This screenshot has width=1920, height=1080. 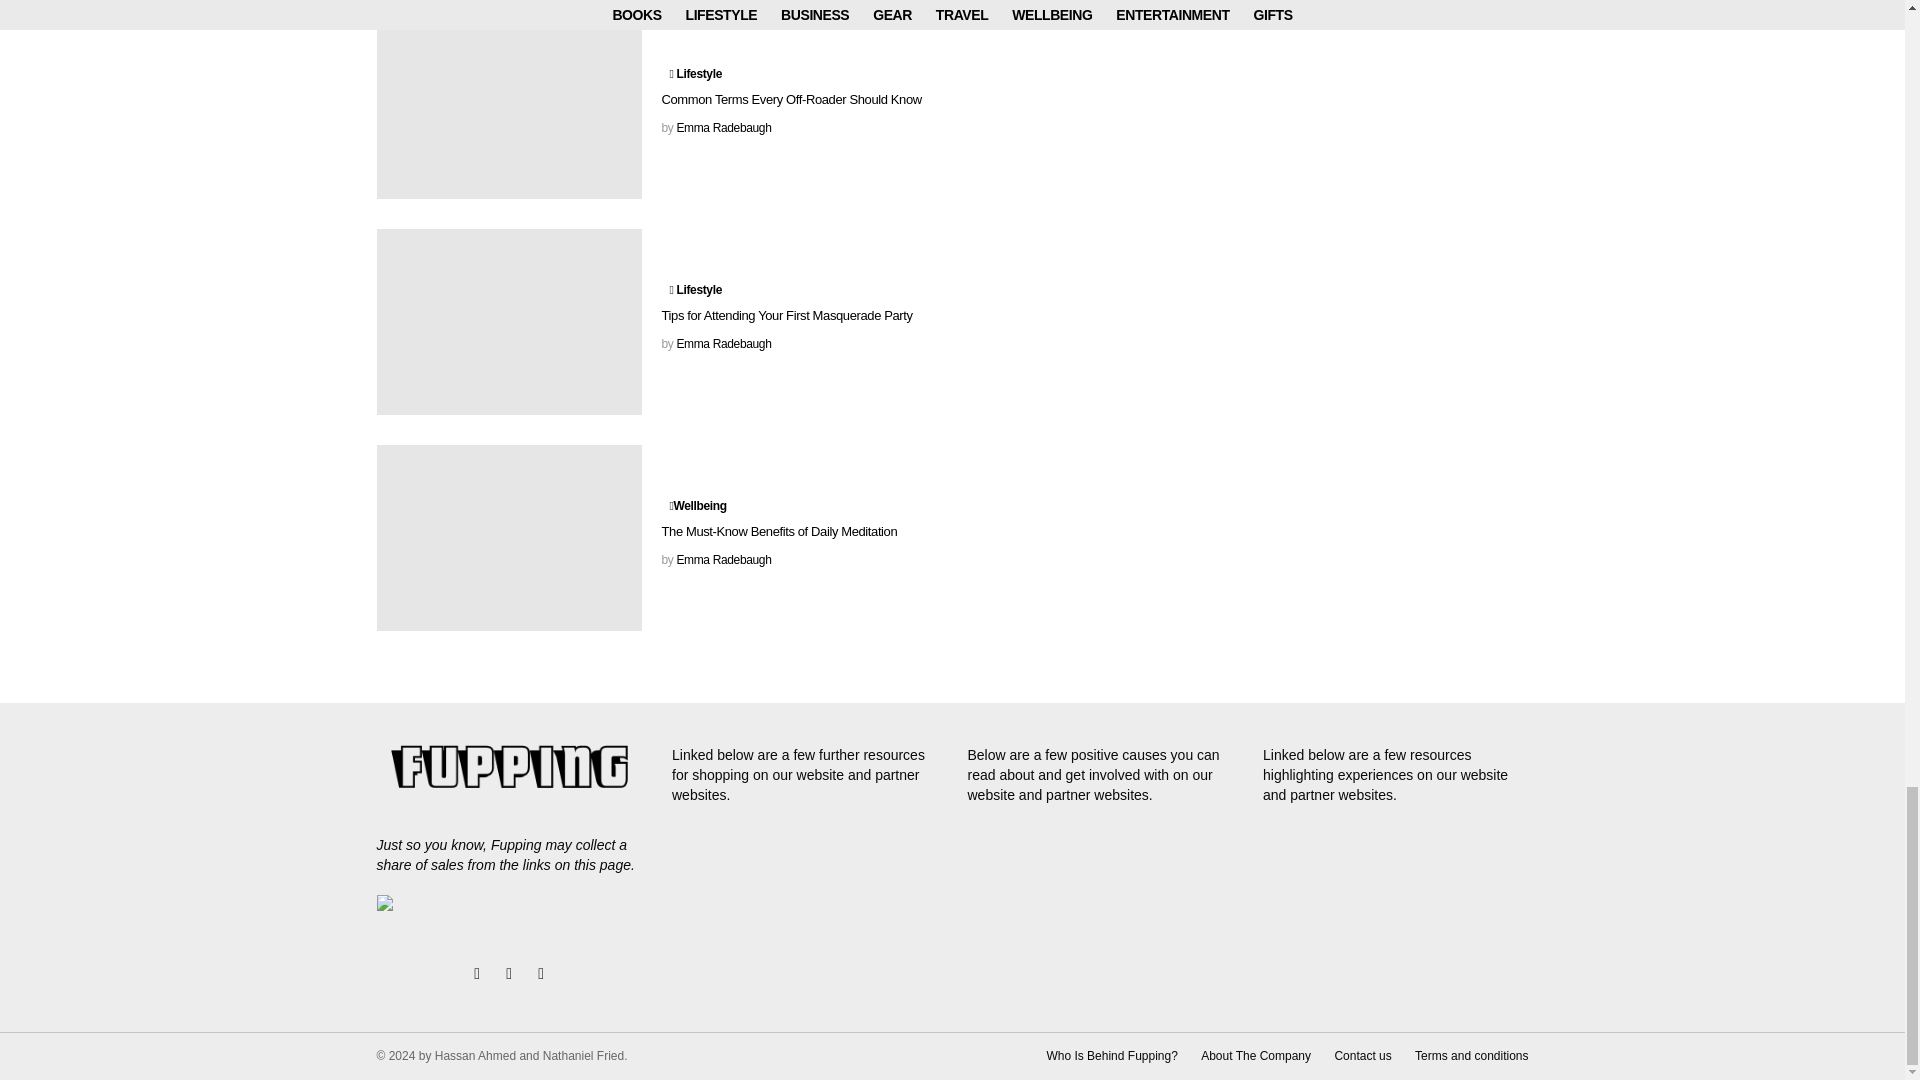 I want to click on Posts by Emma Radebaugh, so click(x=723, y=344).